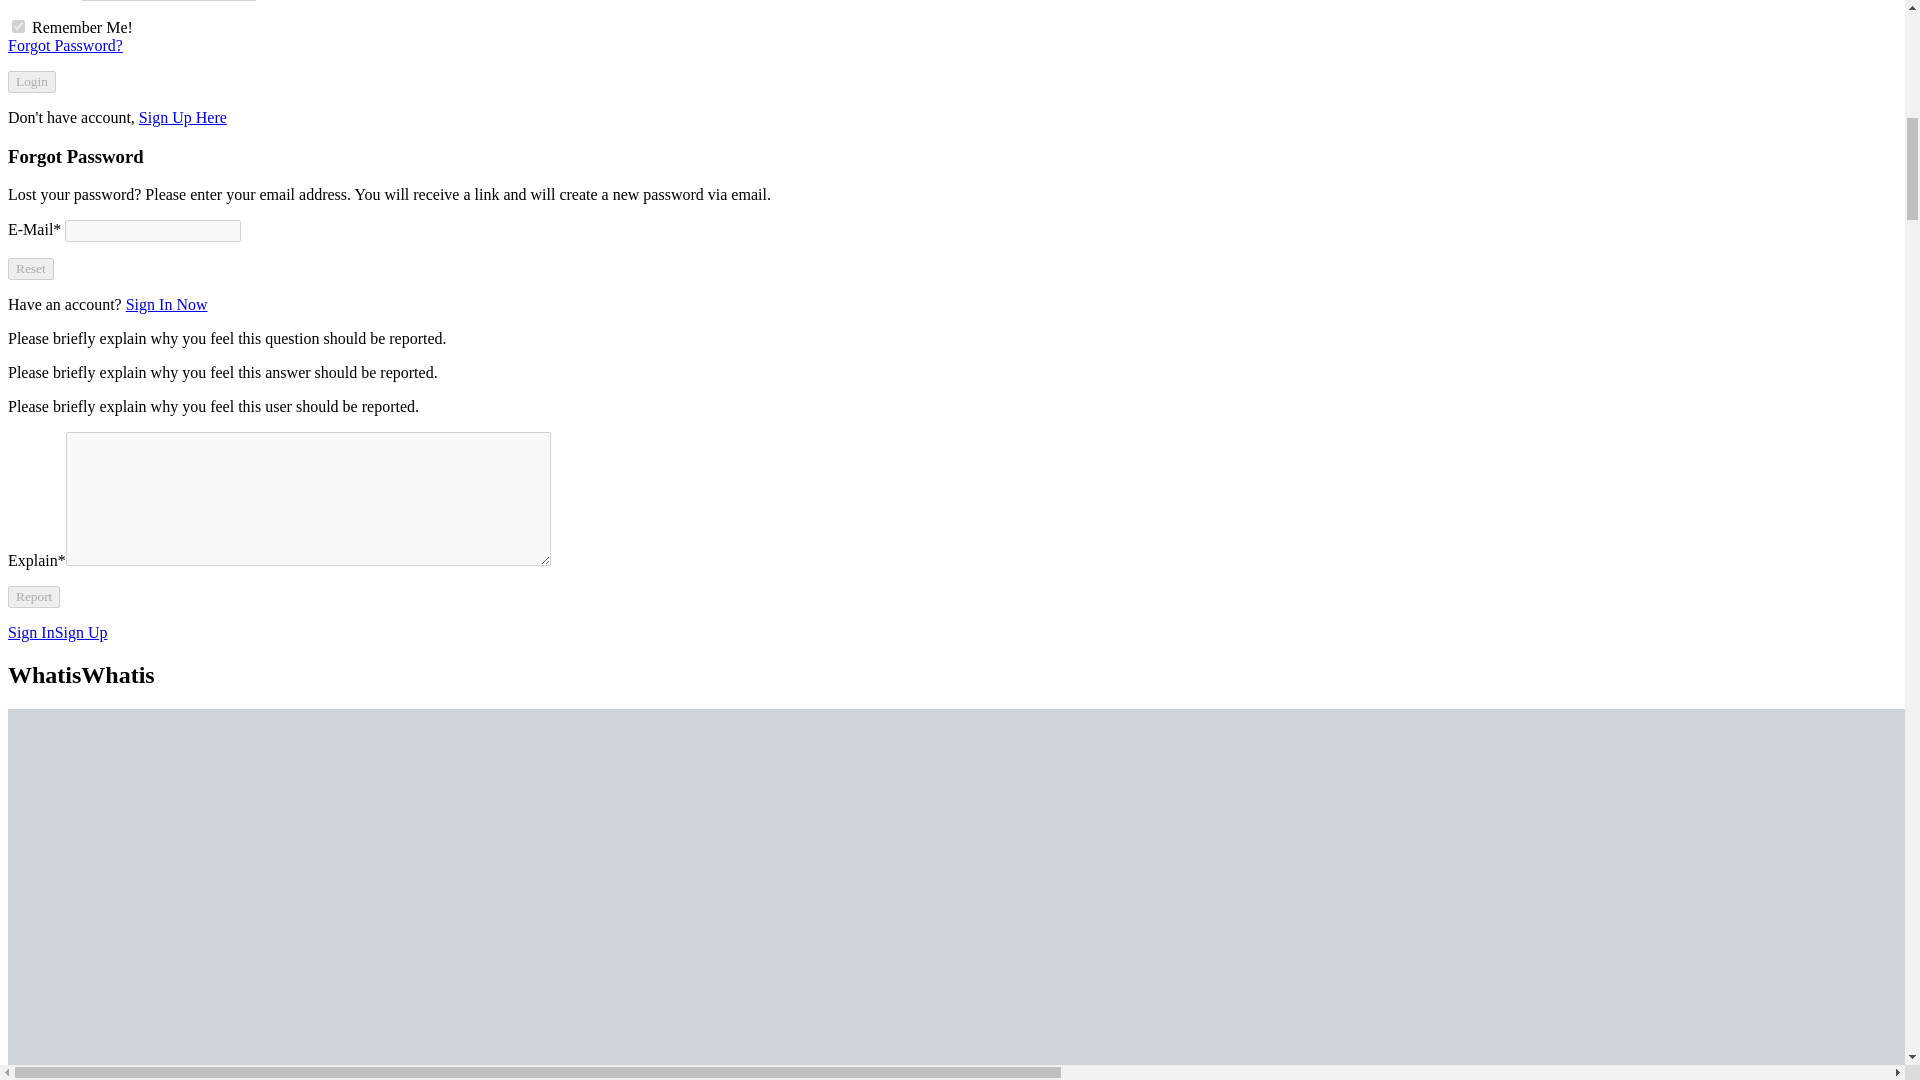  I want to click on Forgot Password?, so click(64, 45).